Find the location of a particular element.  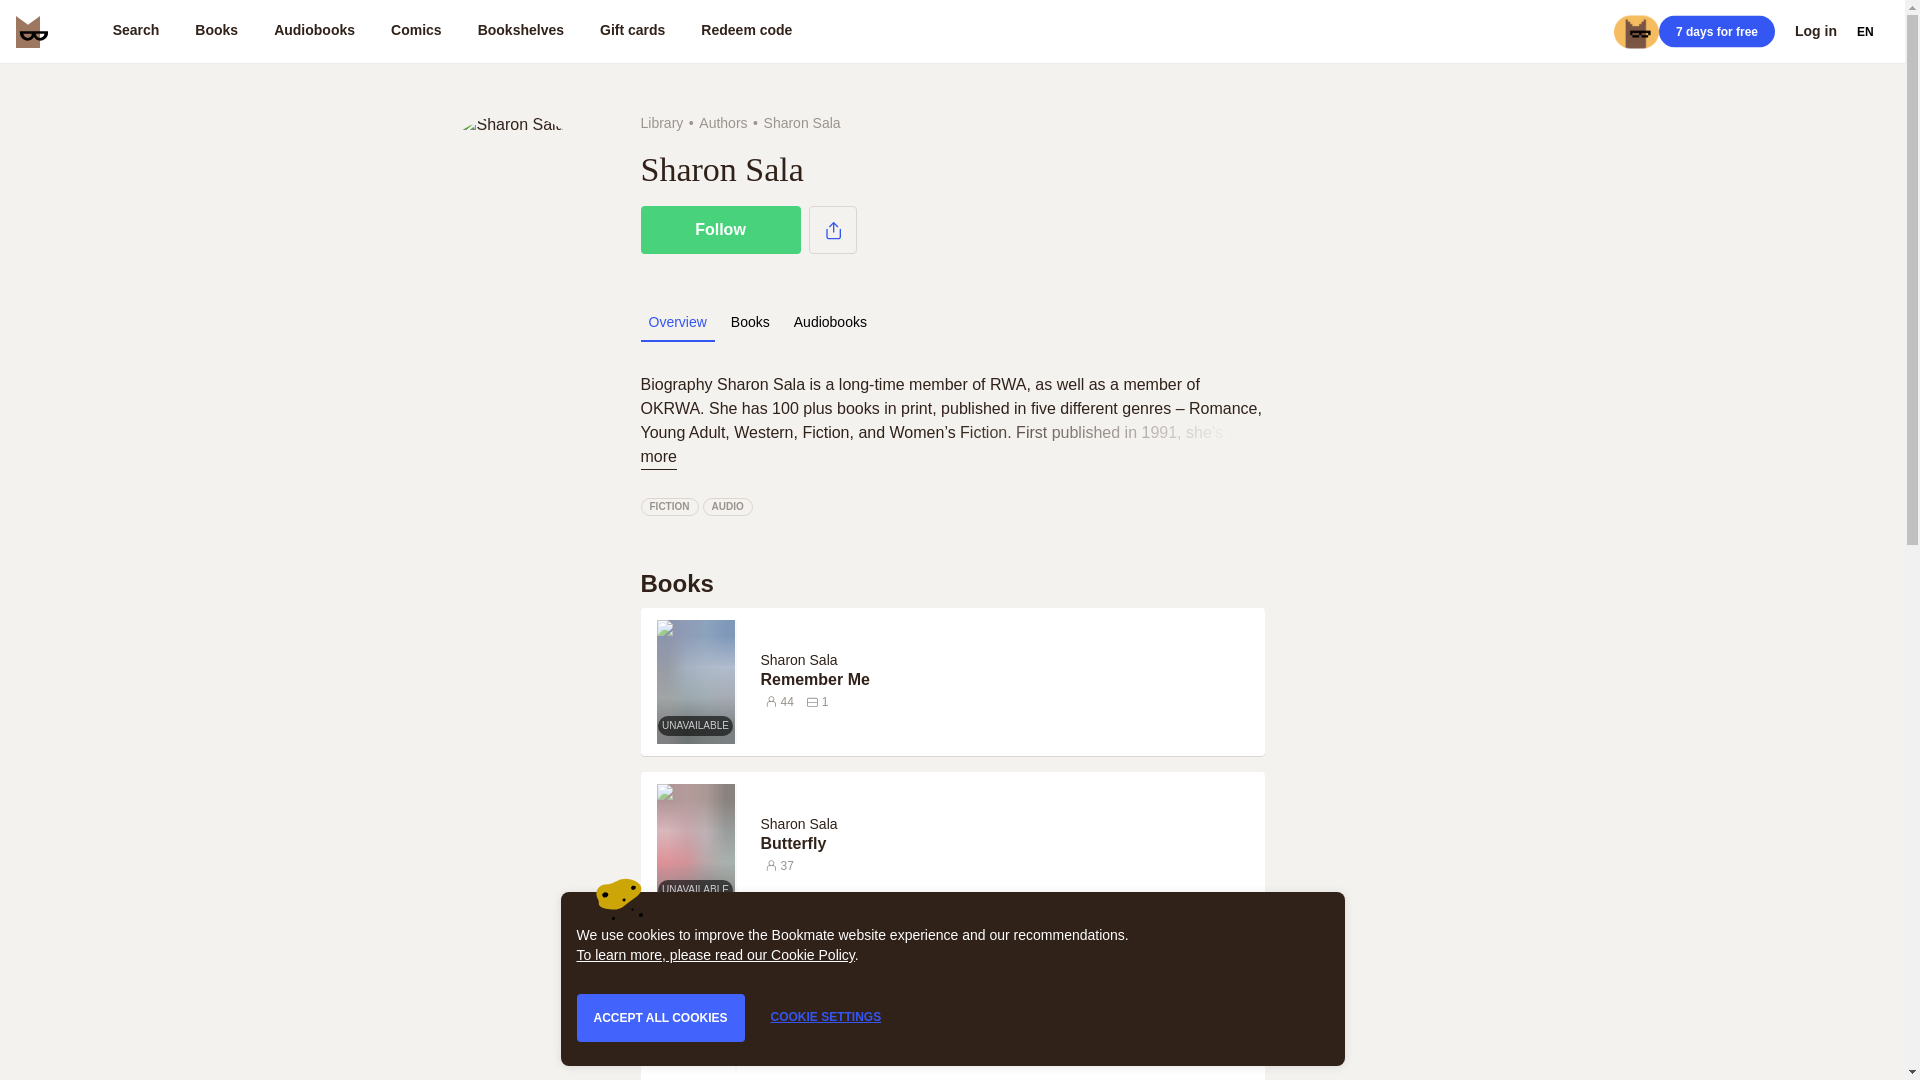

Sharon Sala is located at coordinates (802, 659).